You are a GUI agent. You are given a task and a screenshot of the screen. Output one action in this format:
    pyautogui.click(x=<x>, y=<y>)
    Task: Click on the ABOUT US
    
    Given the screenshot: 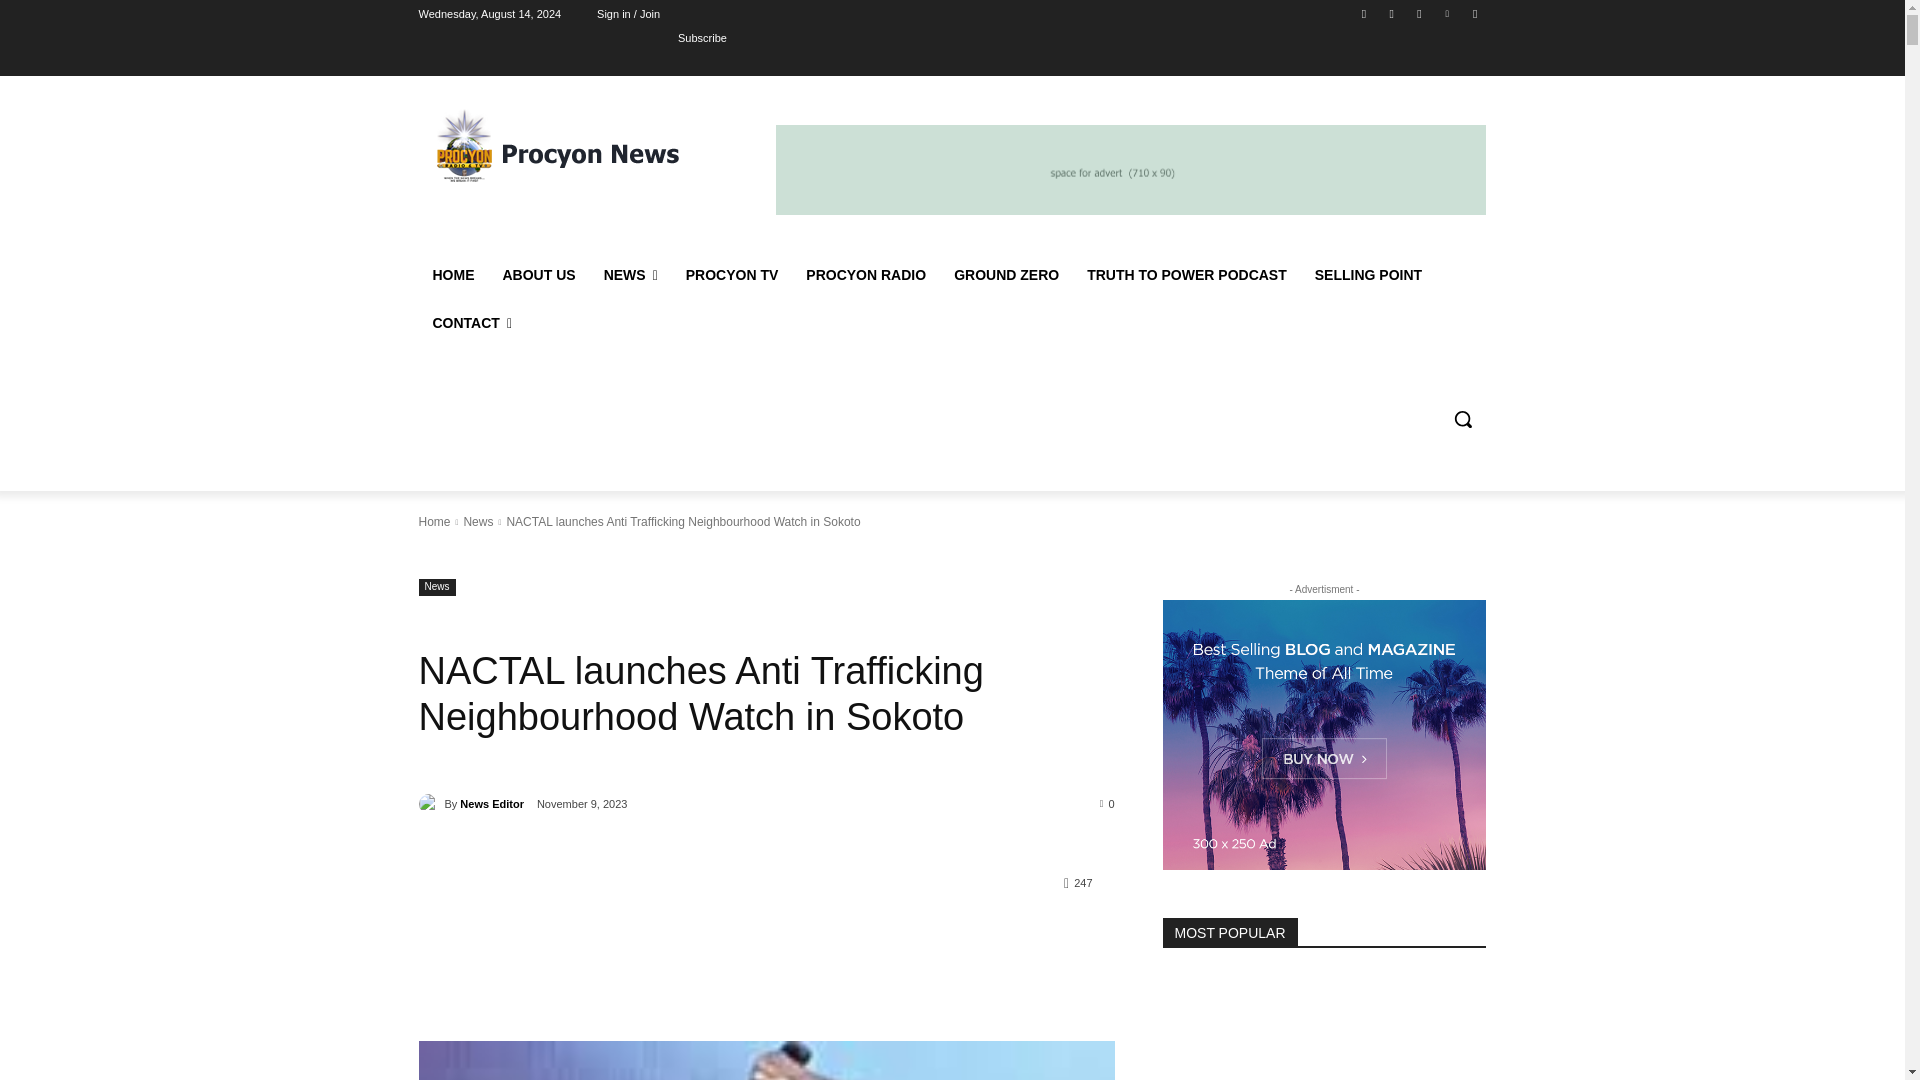 What is the action you would take?
    pyautogui.click(x=538, y=274)
    